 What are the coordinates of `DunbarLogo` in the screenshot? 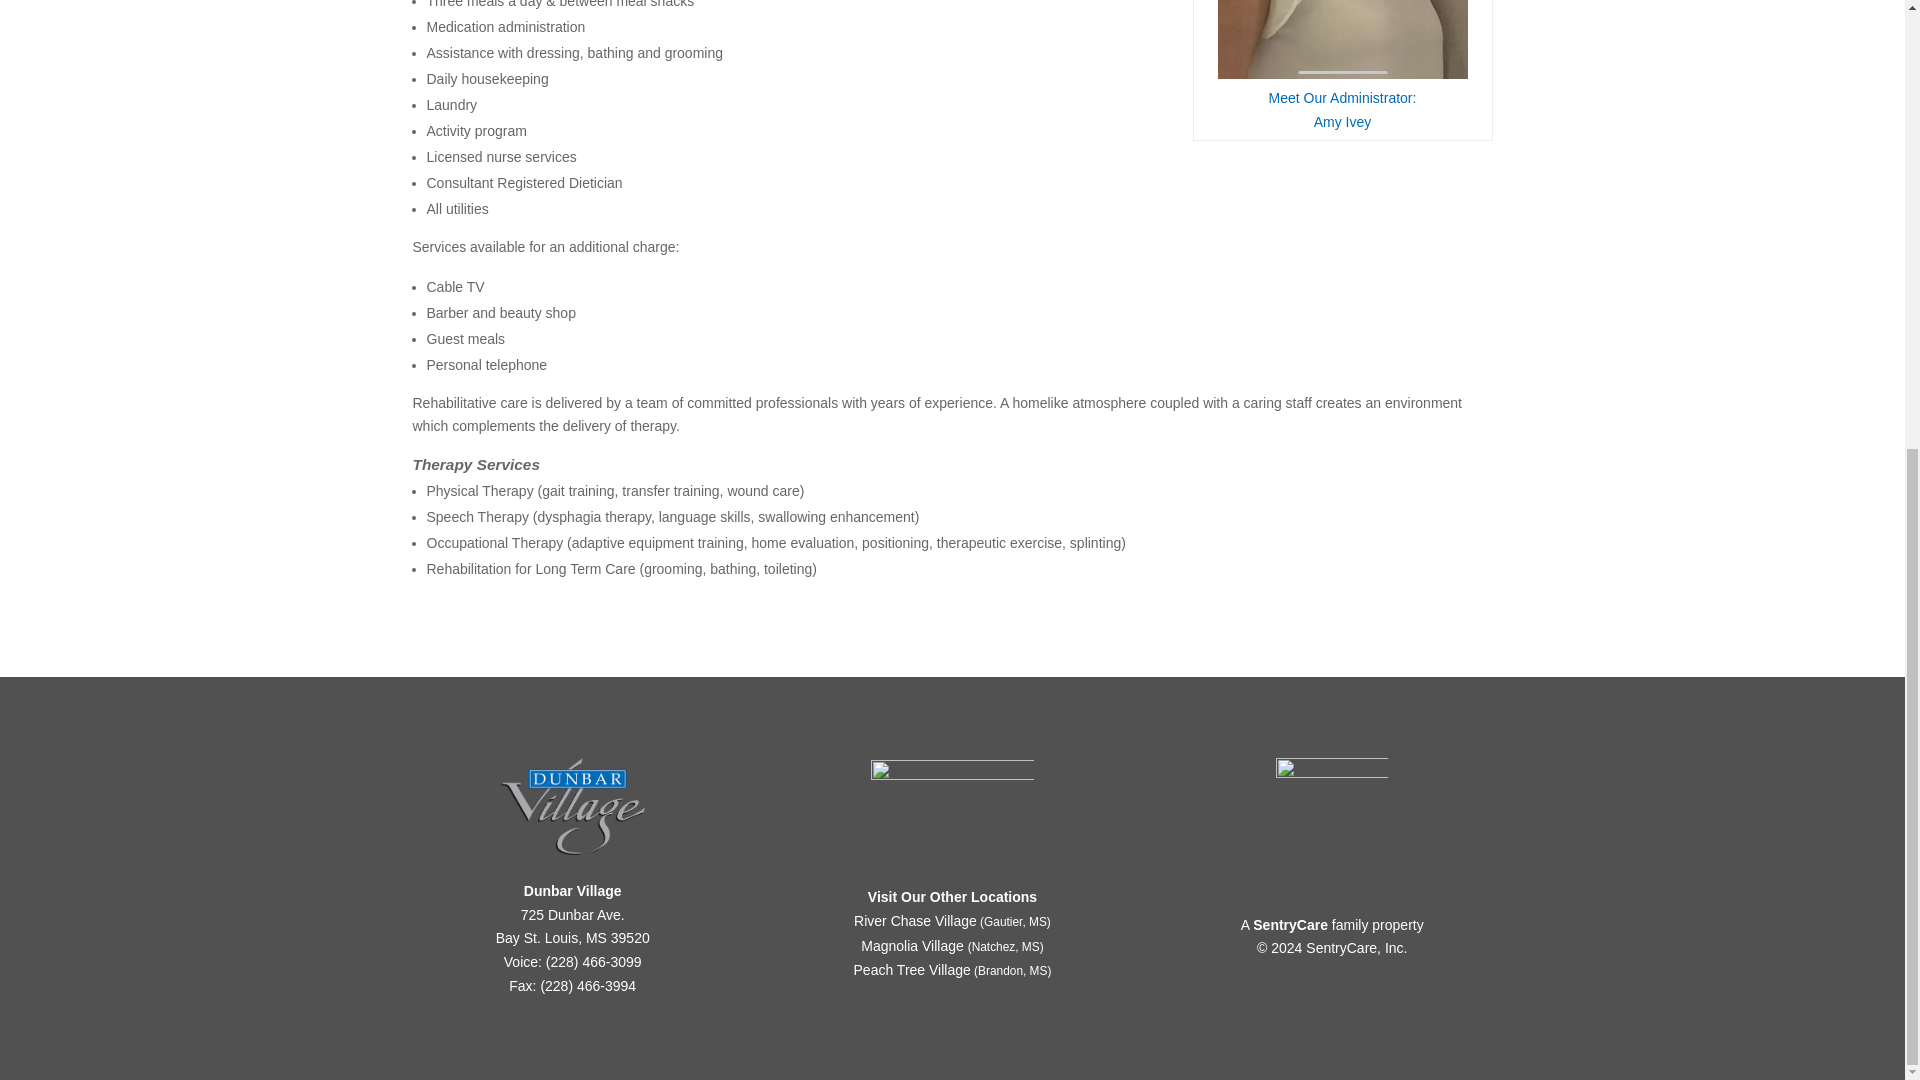 It's located at (573, 806).